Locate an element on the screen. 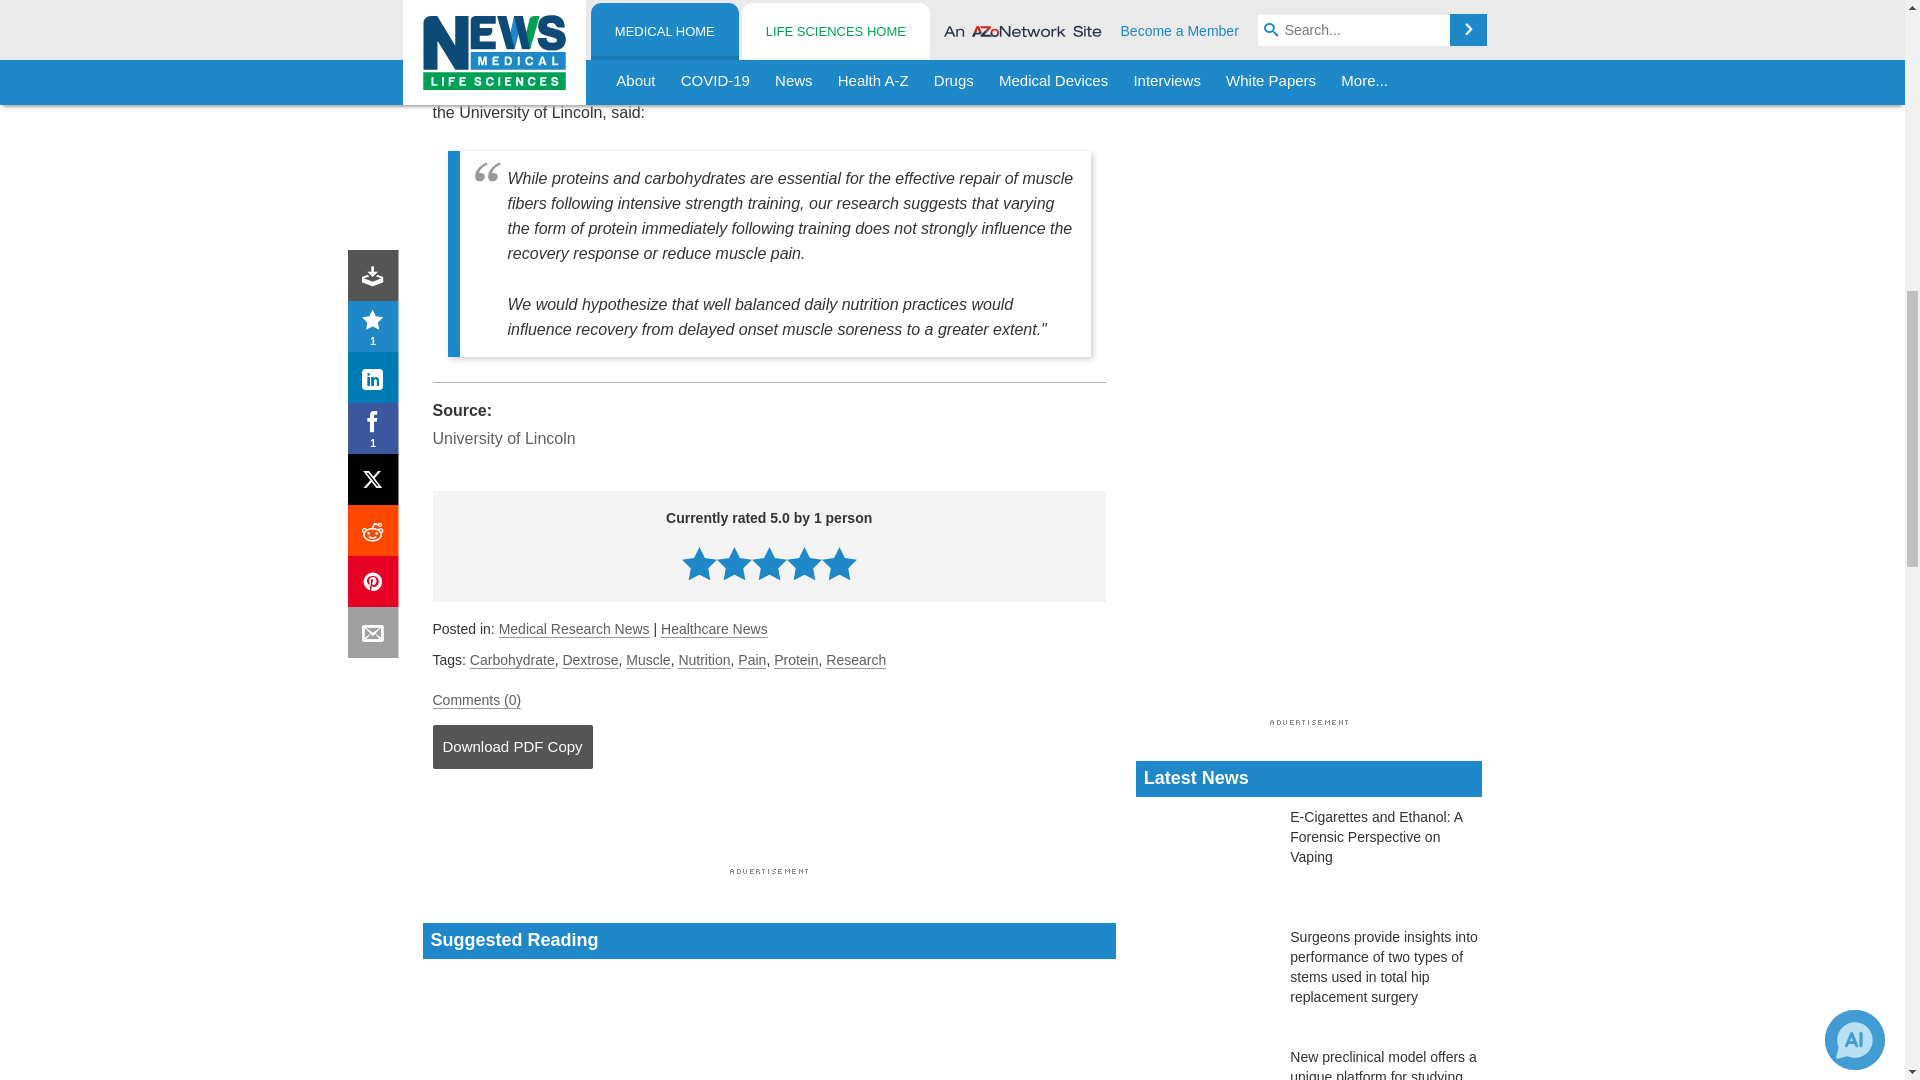 Image resolution: width=1920 pixels, height=1080 pixels. Rate this 5 stars out of 5 is located at coordinates (838, 564).